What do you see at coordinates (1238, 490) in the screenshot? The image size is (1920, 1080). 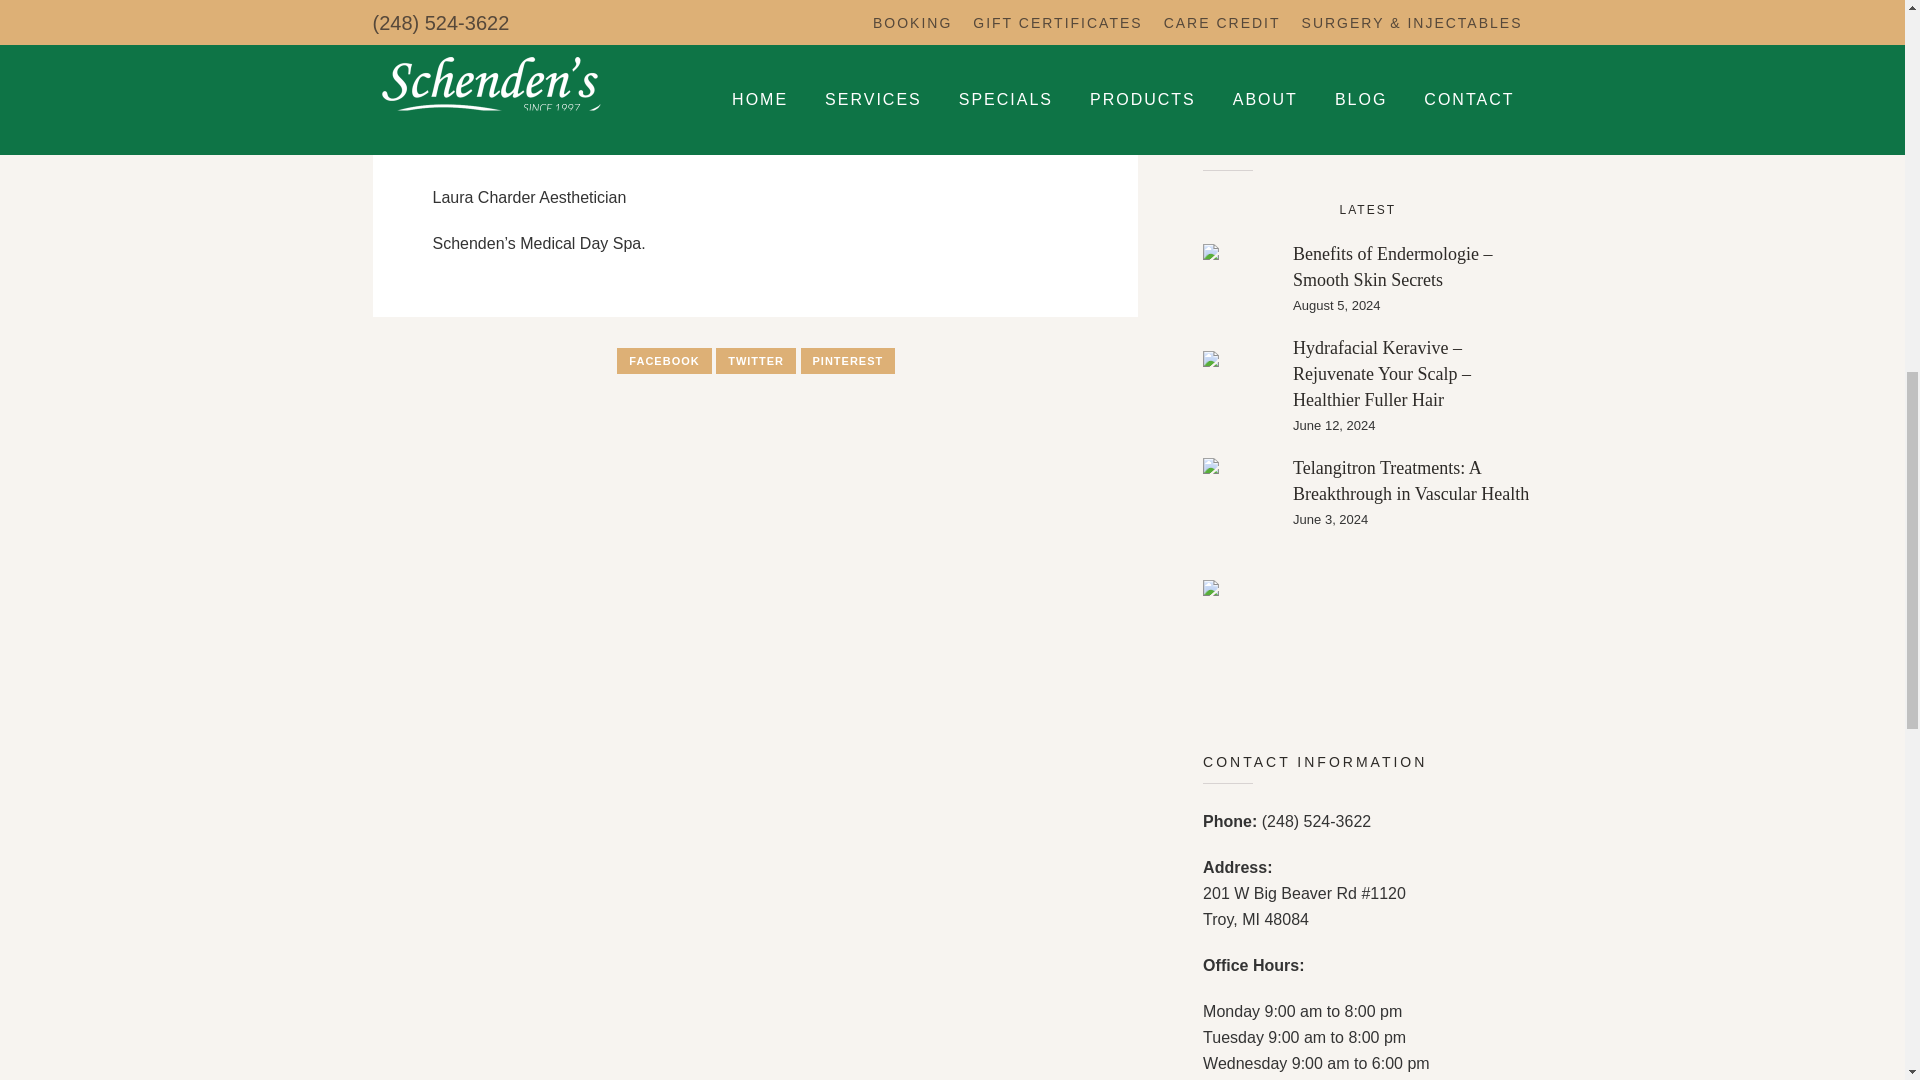 I see `Telangitron Treatments: A Breakthrough in Vascular Health` at bounding box center [1238, 490].